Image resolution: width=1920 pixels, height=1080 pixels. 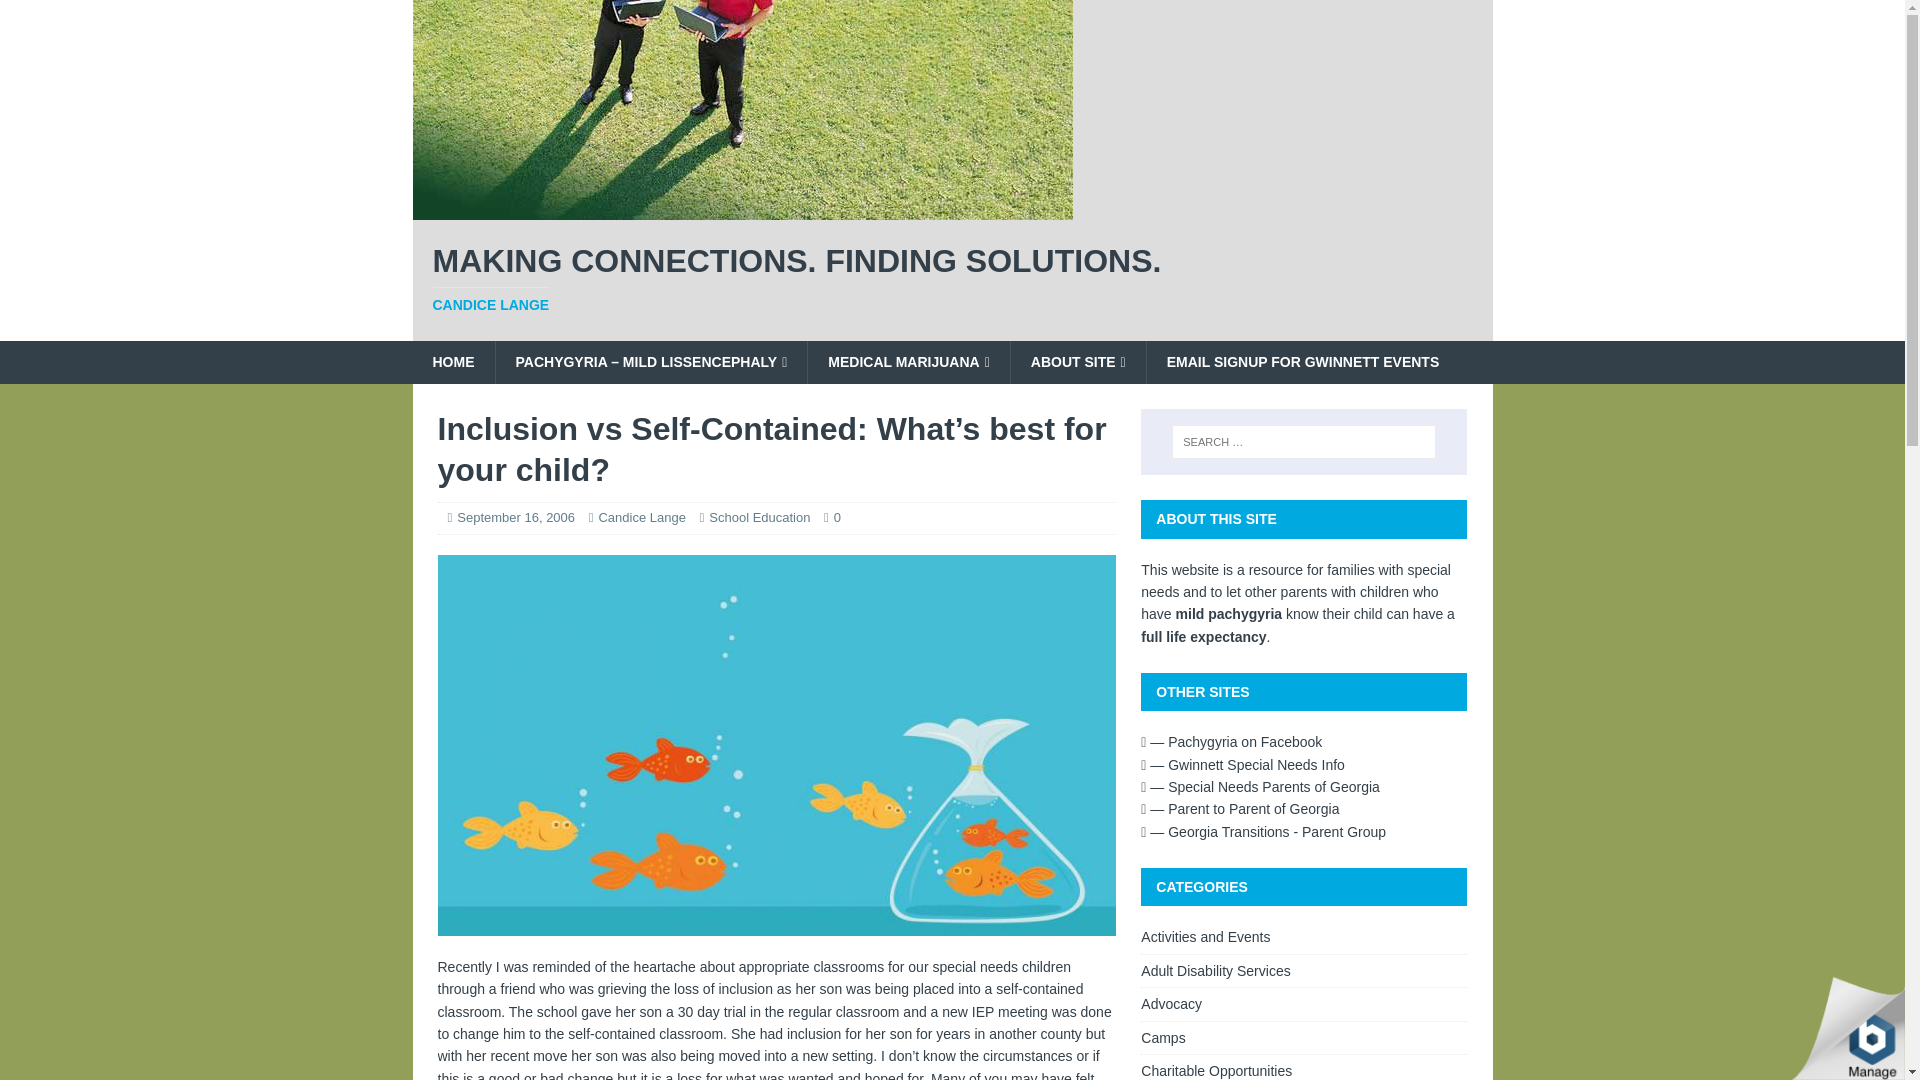 I want to click on HOME, so click(x=952, y=279).